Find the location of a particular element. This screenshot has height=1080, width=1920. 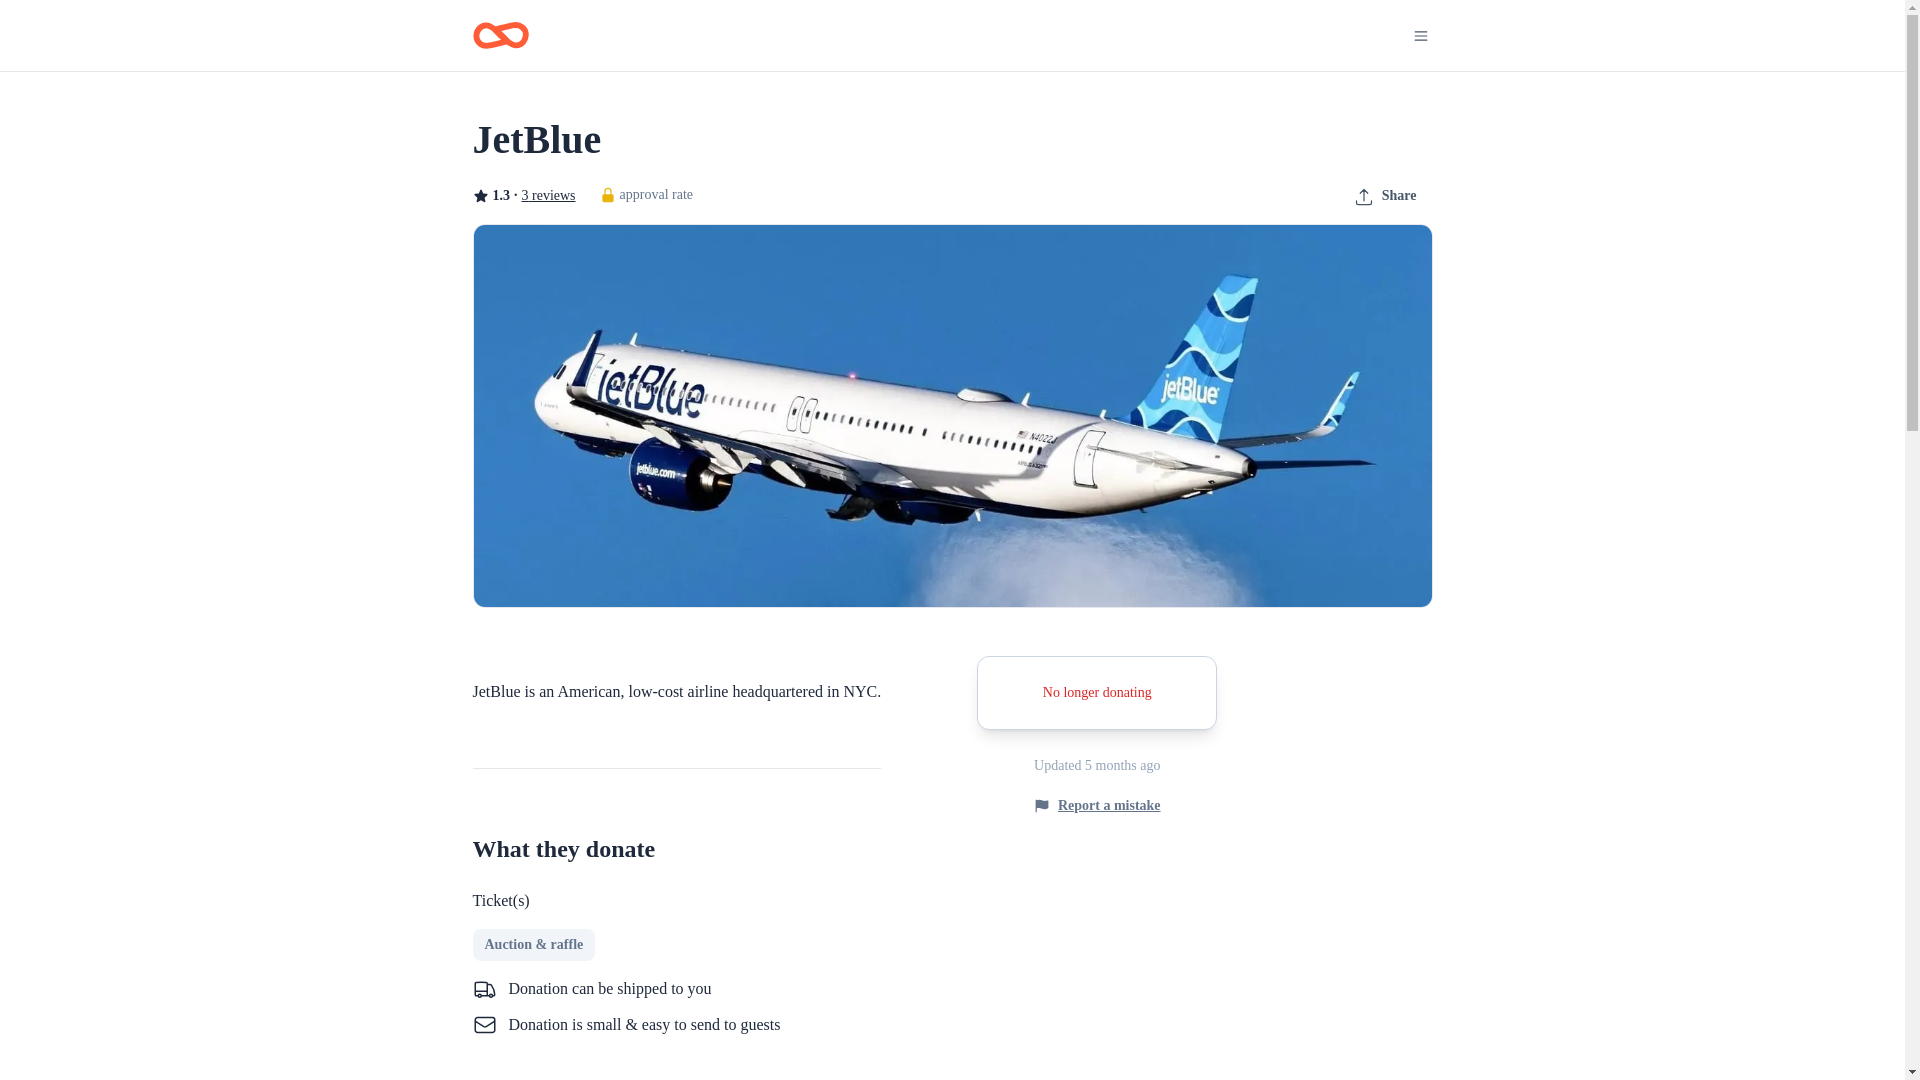

3 reviews is located at coordinates (549, 196).